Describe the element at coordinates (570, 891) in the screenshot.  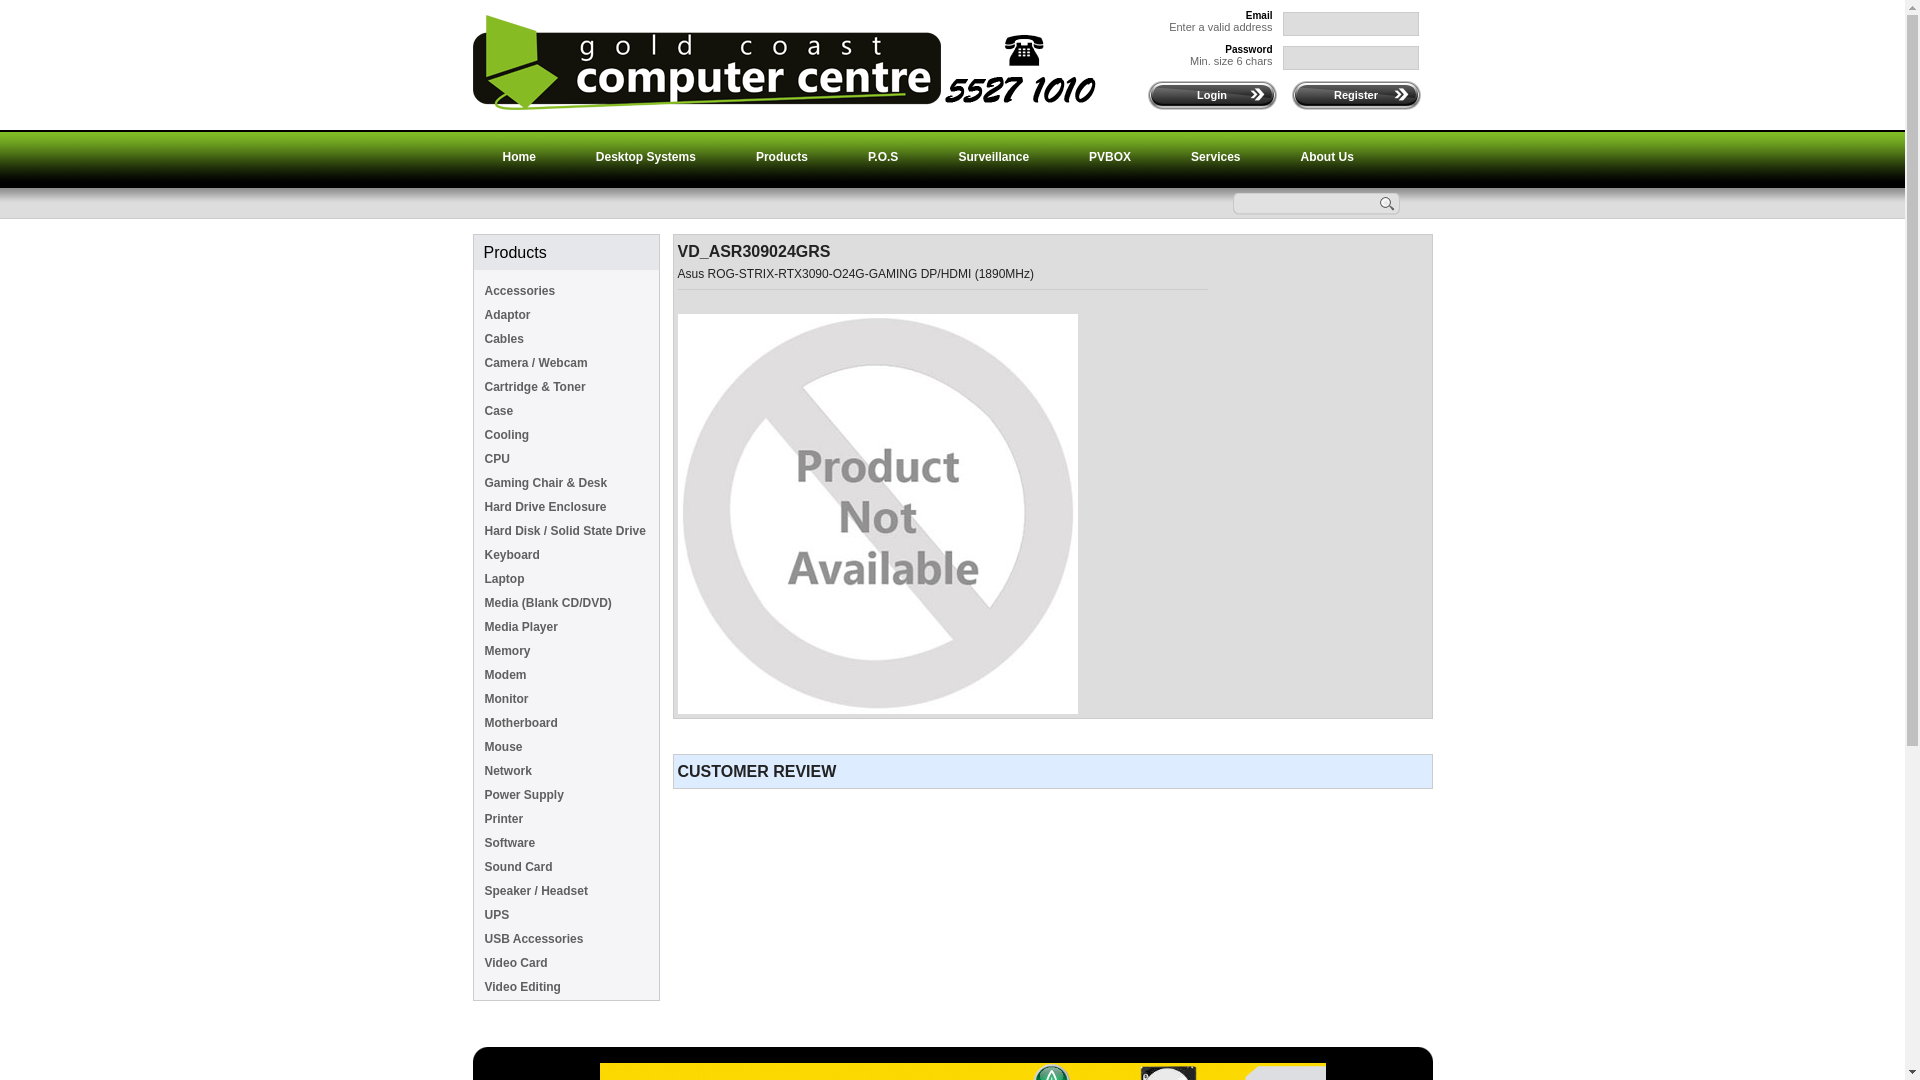
I see `Speaker / Headset` at that location.